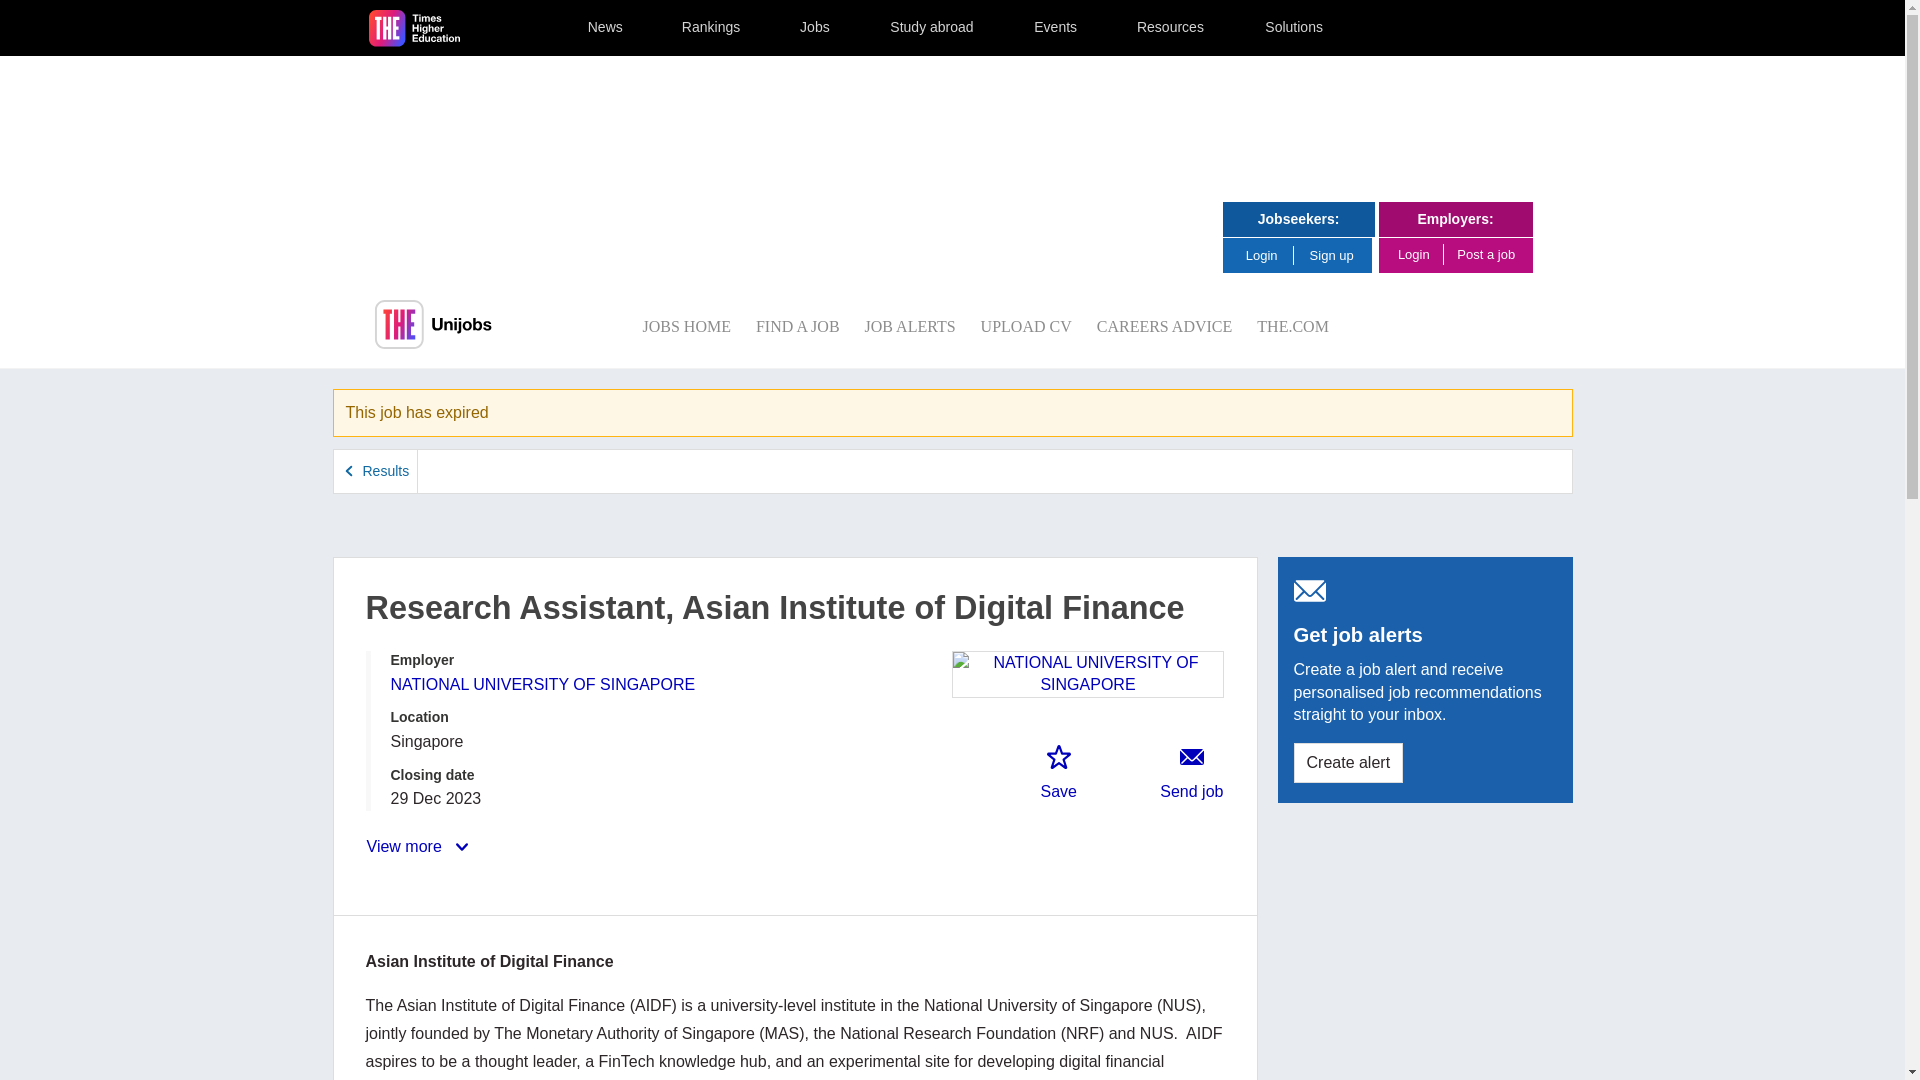 The image size is (1920, 1080). I want to click on Study abroad, so click(931, 28).